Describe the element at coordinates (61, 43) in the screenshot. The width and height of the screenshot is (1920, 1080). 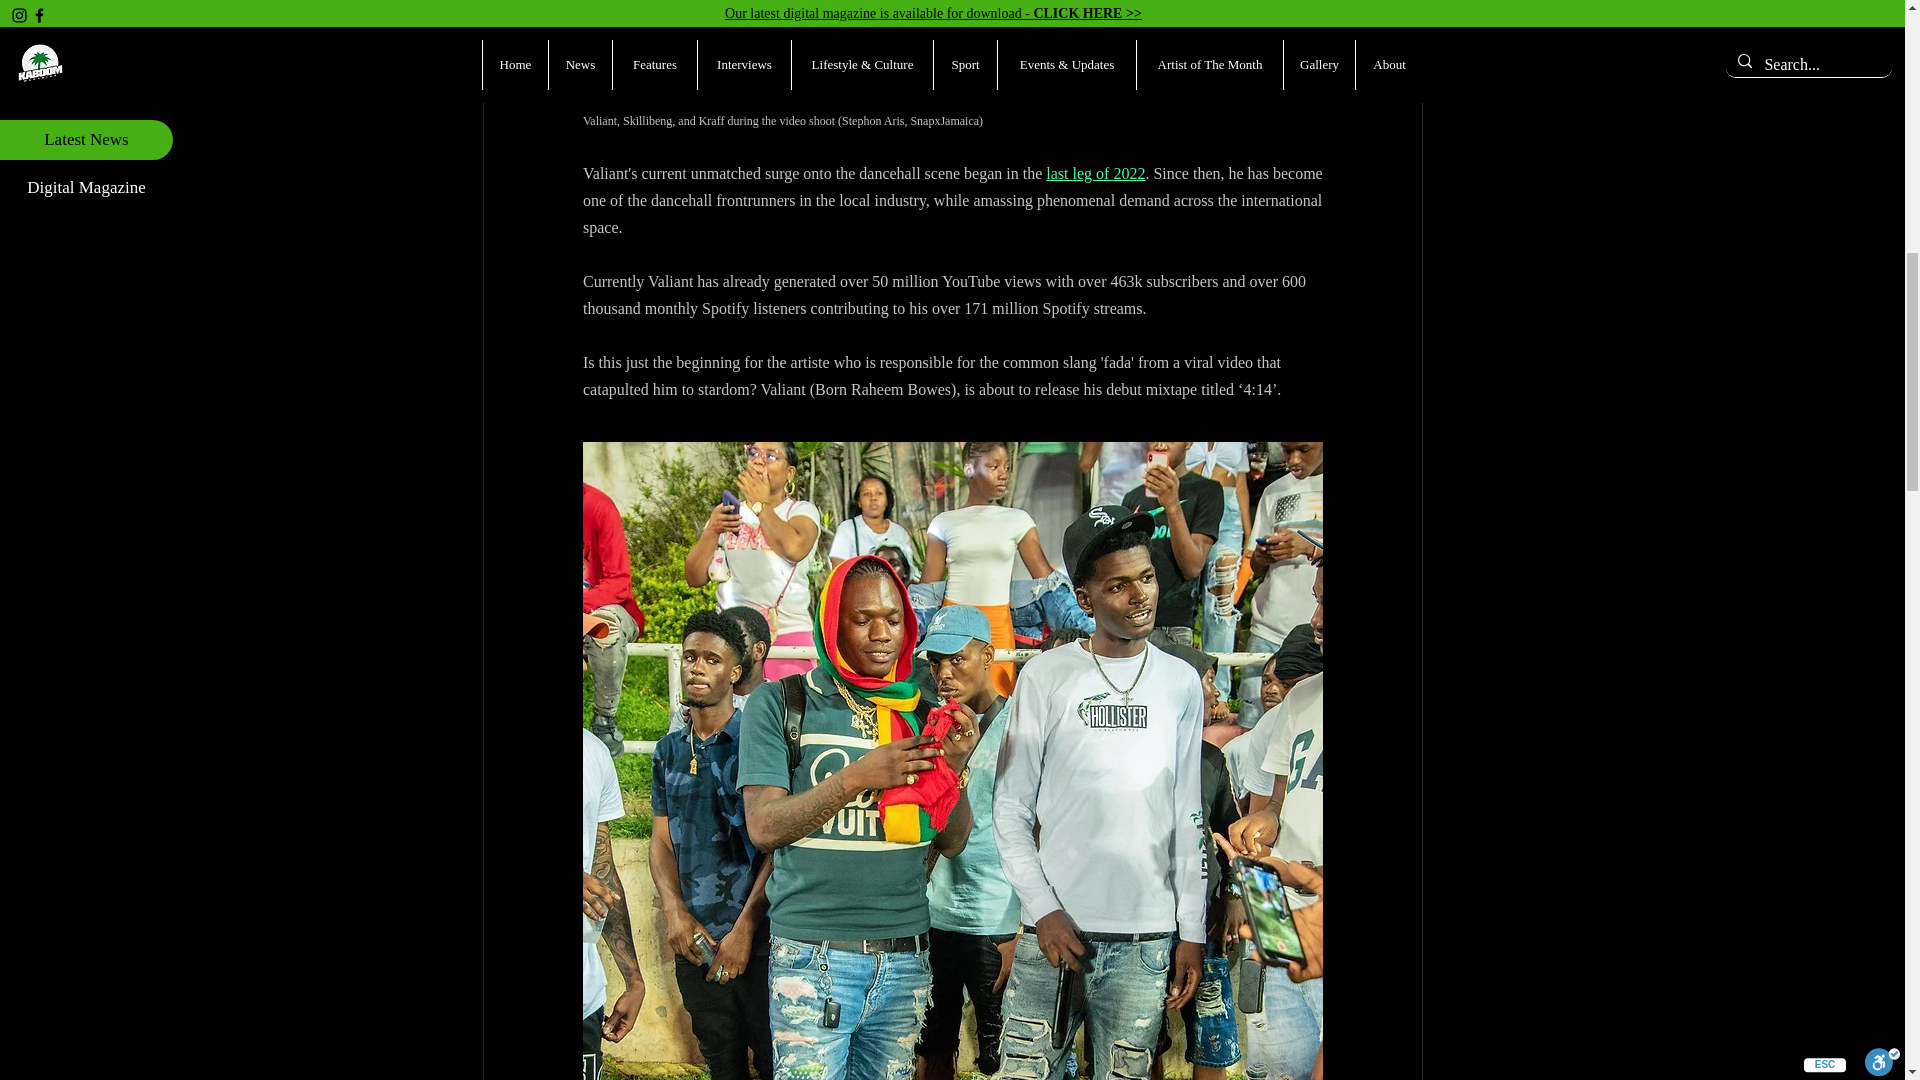
I see `Navigation on the screen with the keyboard` at that location.